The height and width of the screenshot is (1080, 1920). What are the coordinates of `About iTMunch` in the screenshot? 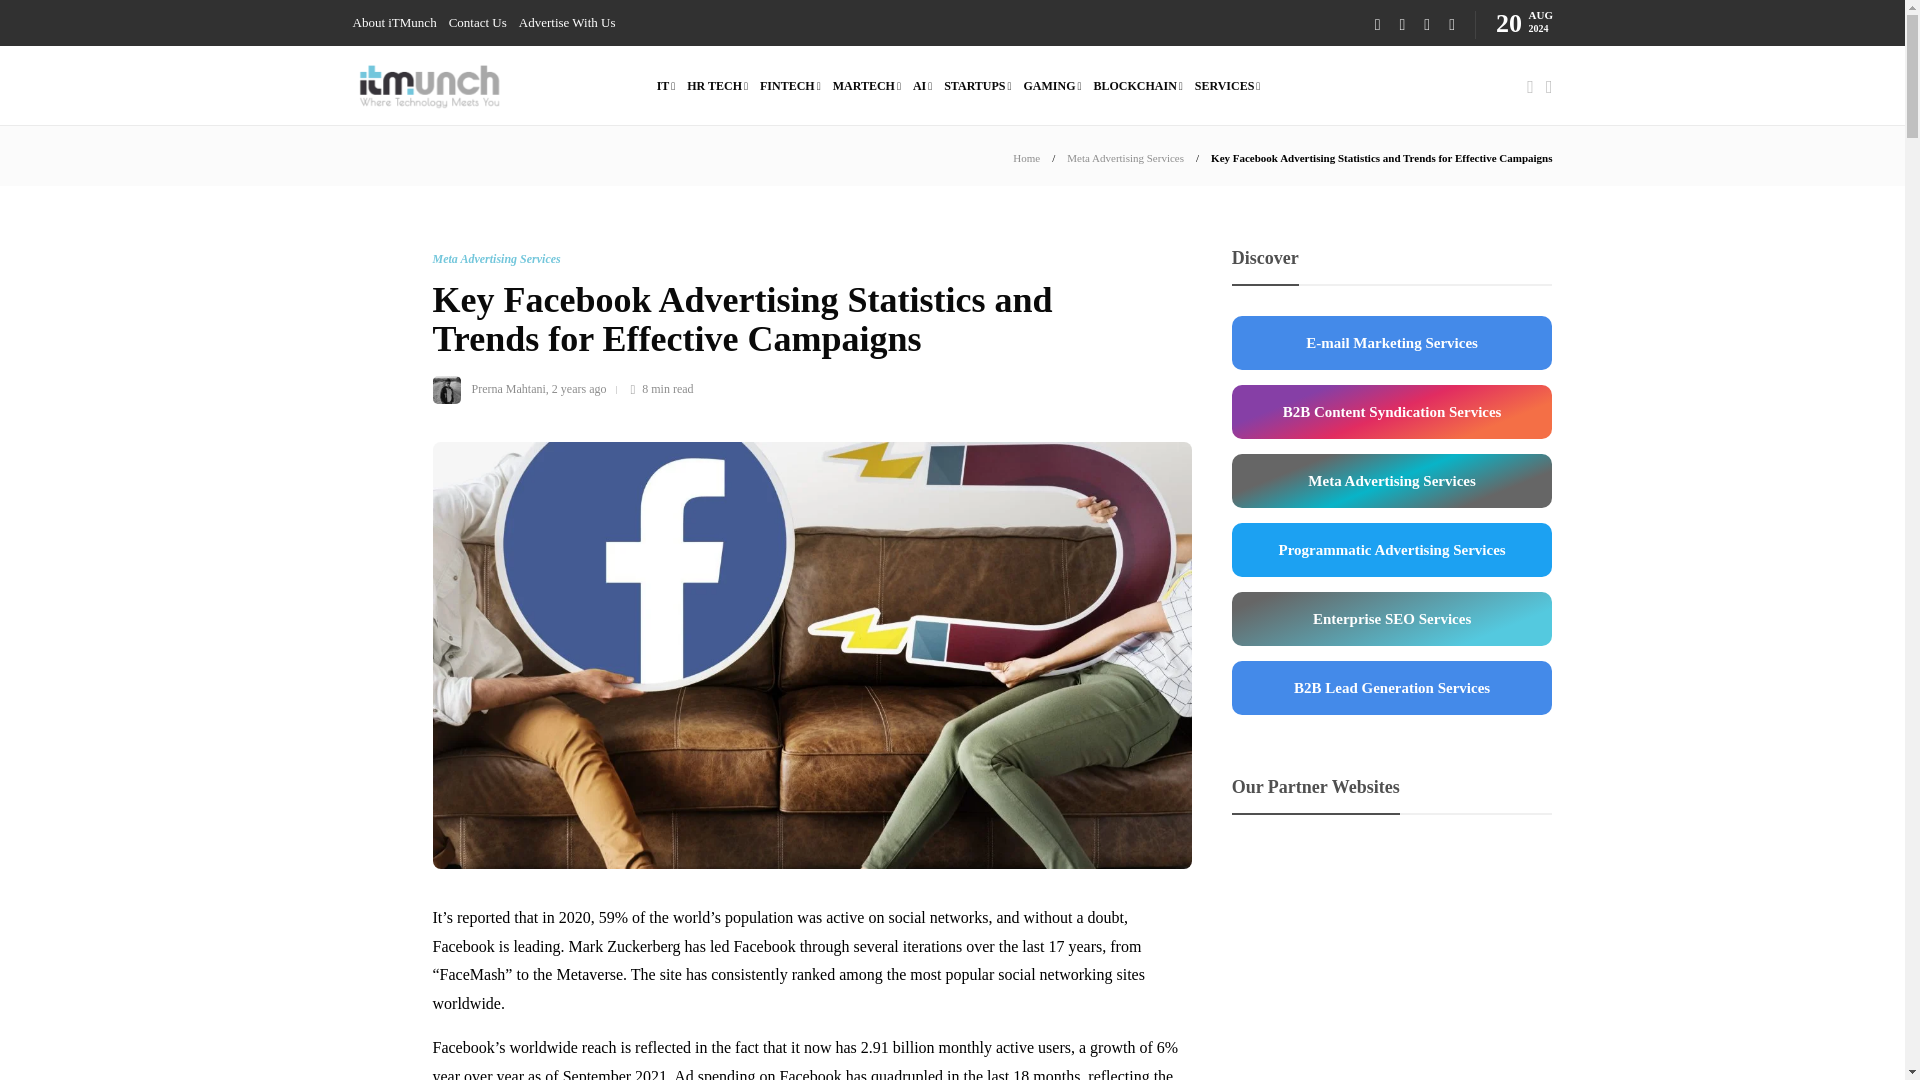 It's located at (393, 23).